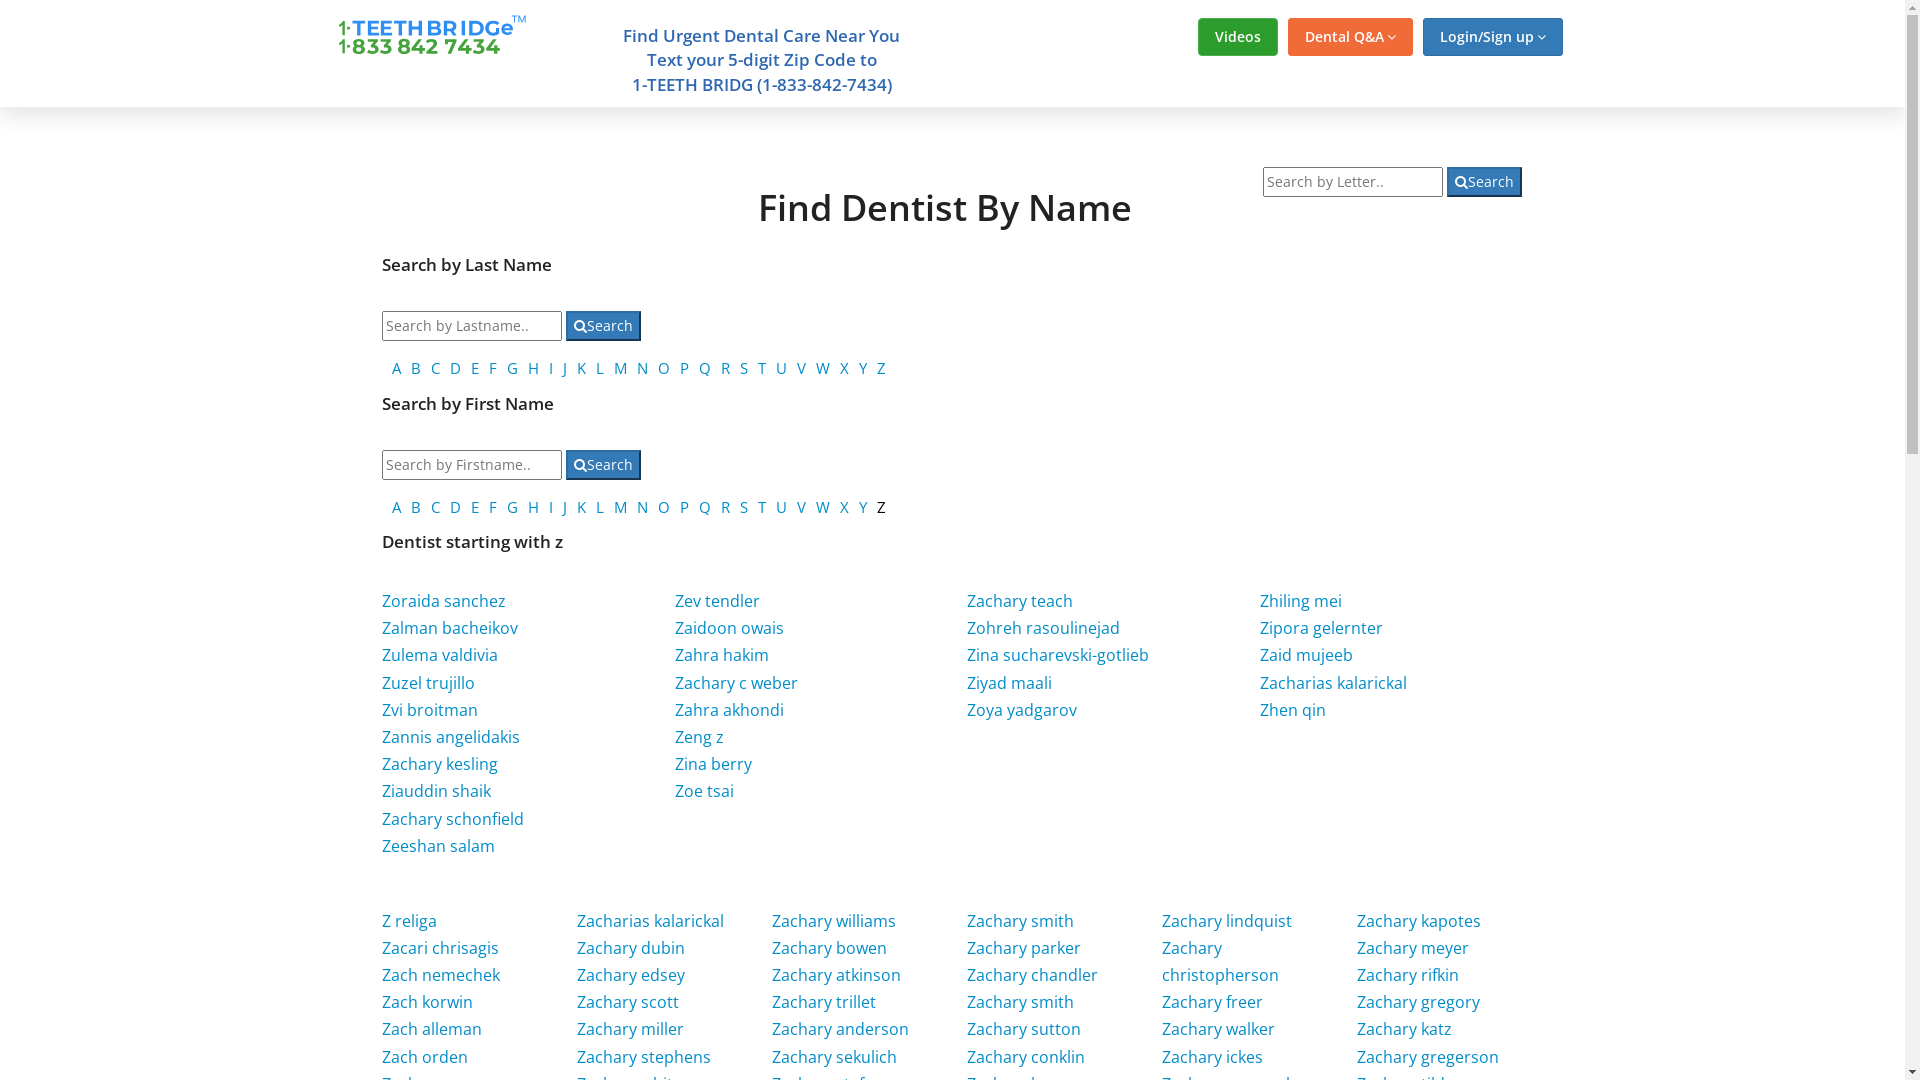 This screenshot has width=1920, height=1080. Describe the element at coordinates (1020, 921) in the screenshot. I see `Zachary smith` at that location.